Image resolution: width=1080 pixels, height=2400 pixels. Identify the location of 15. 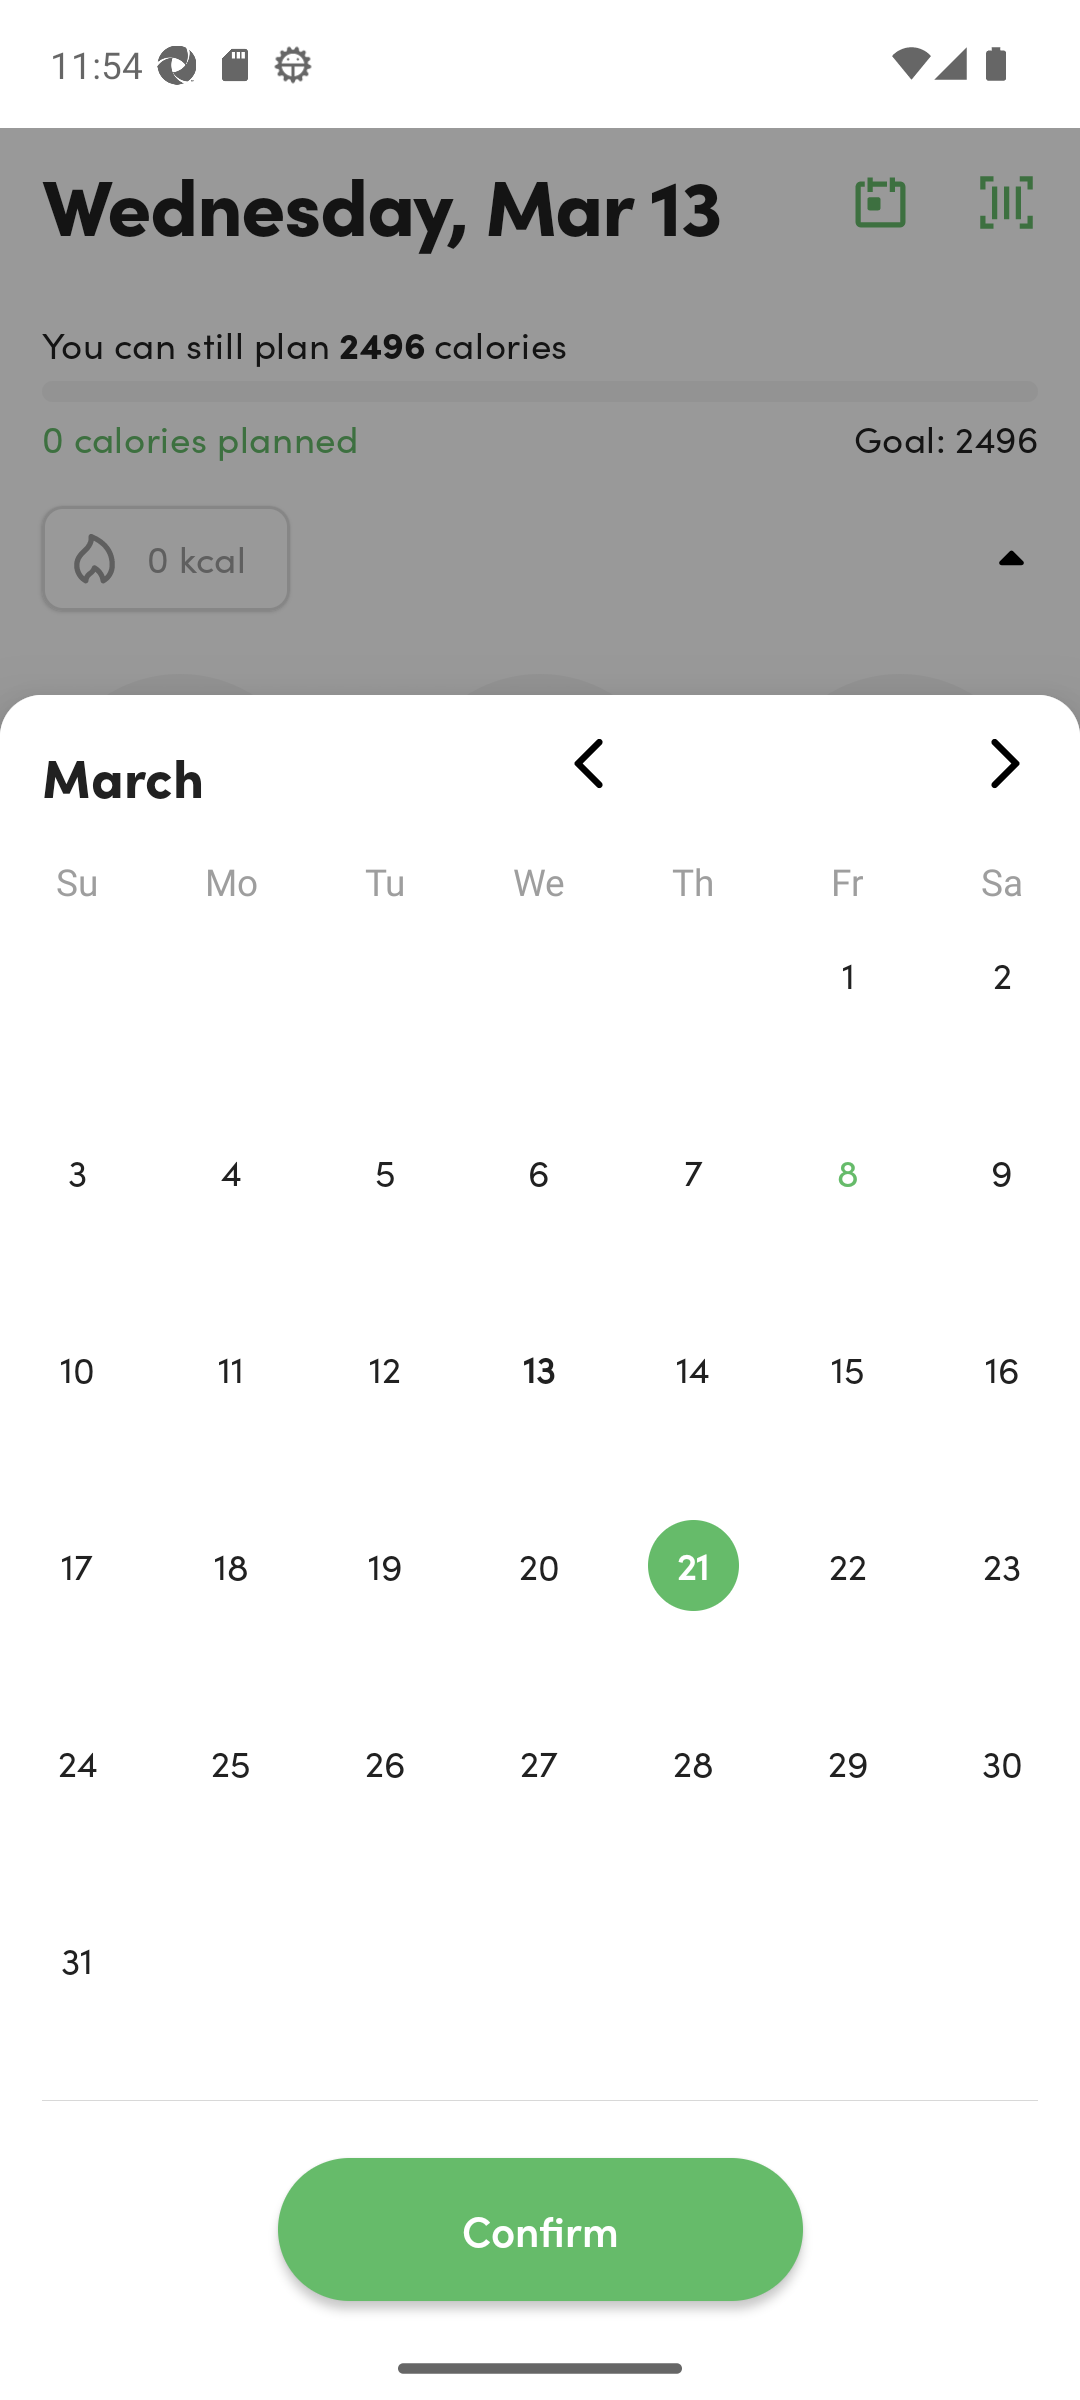
(848, 1410).